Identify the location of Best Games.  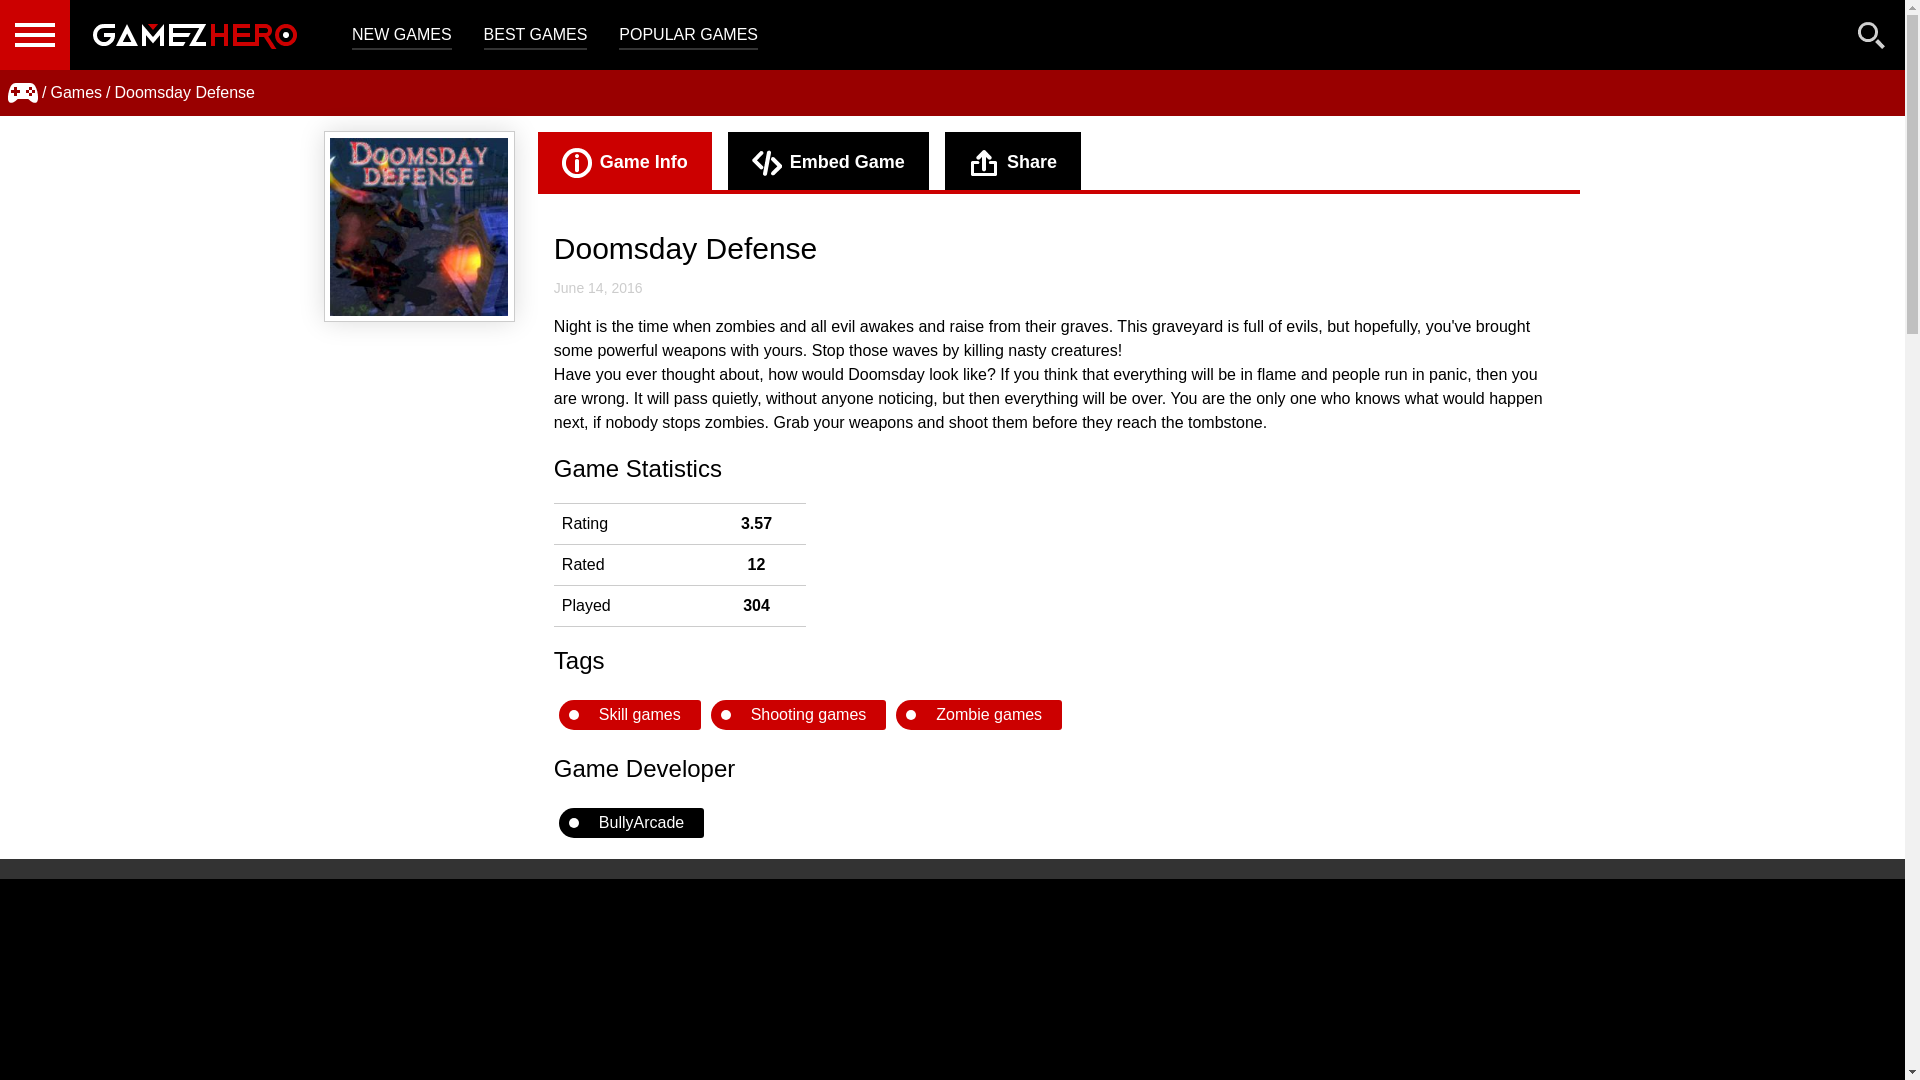
(535, 36).